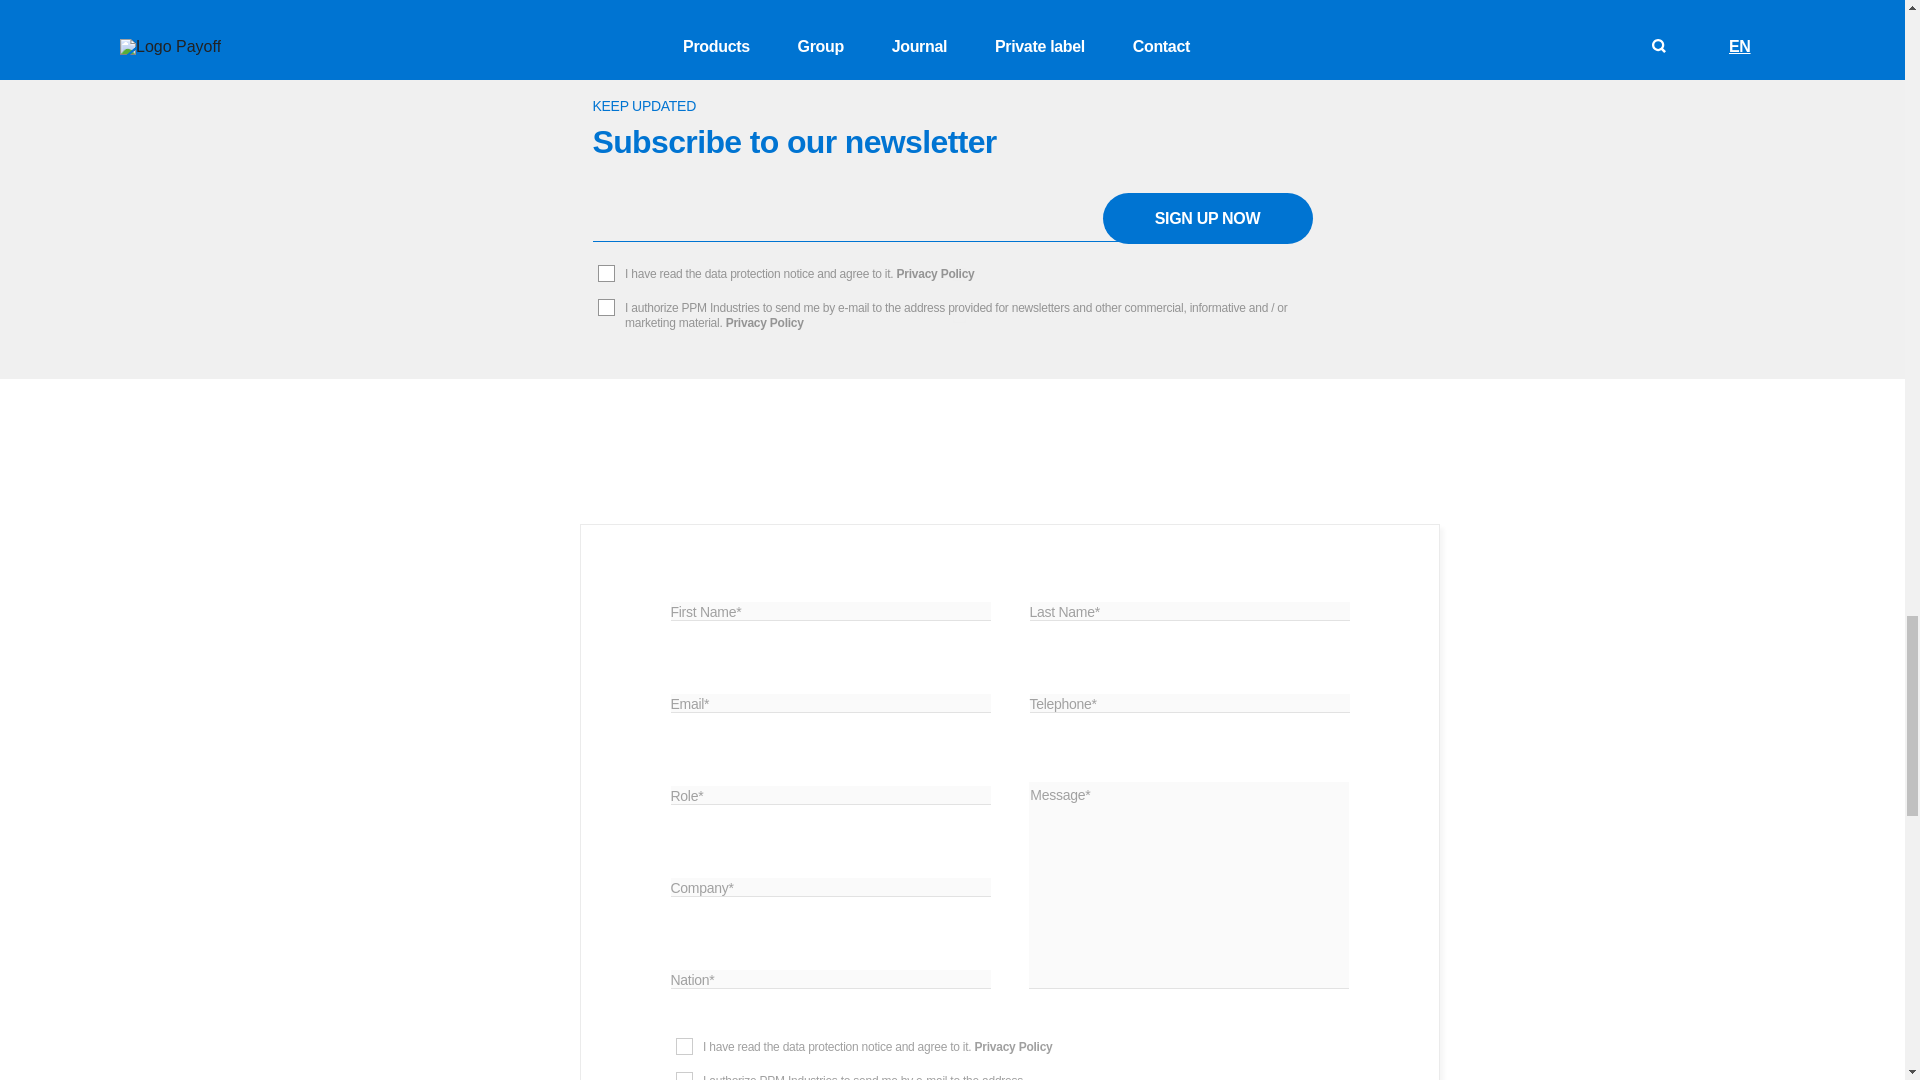 This screenshot has height=1080, width=1920. Describe the element at coordinates (958, 316) in the screenshot. I see `1` at that location.